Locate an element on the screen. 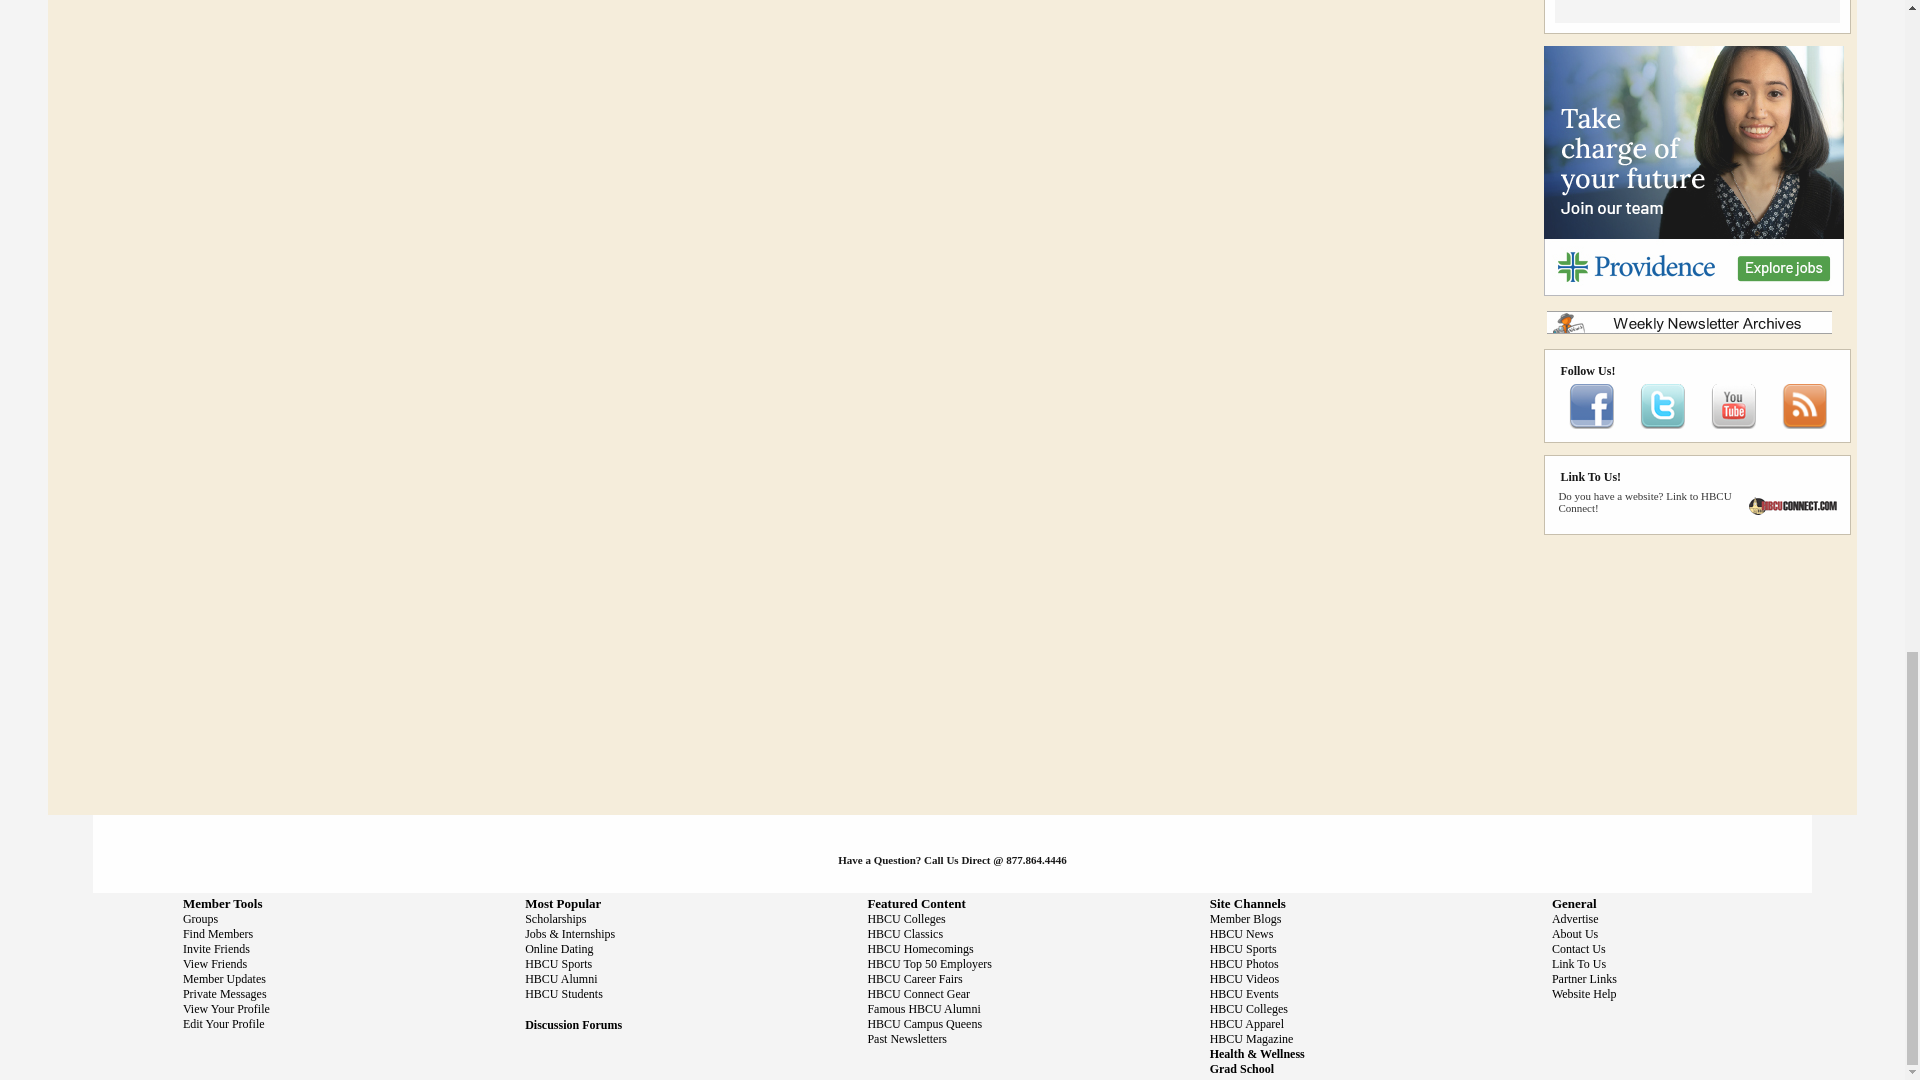 The height and width of the screenshot is (1080, 1920). Follow us on Facebook! is located at coordinates (1591, 424).